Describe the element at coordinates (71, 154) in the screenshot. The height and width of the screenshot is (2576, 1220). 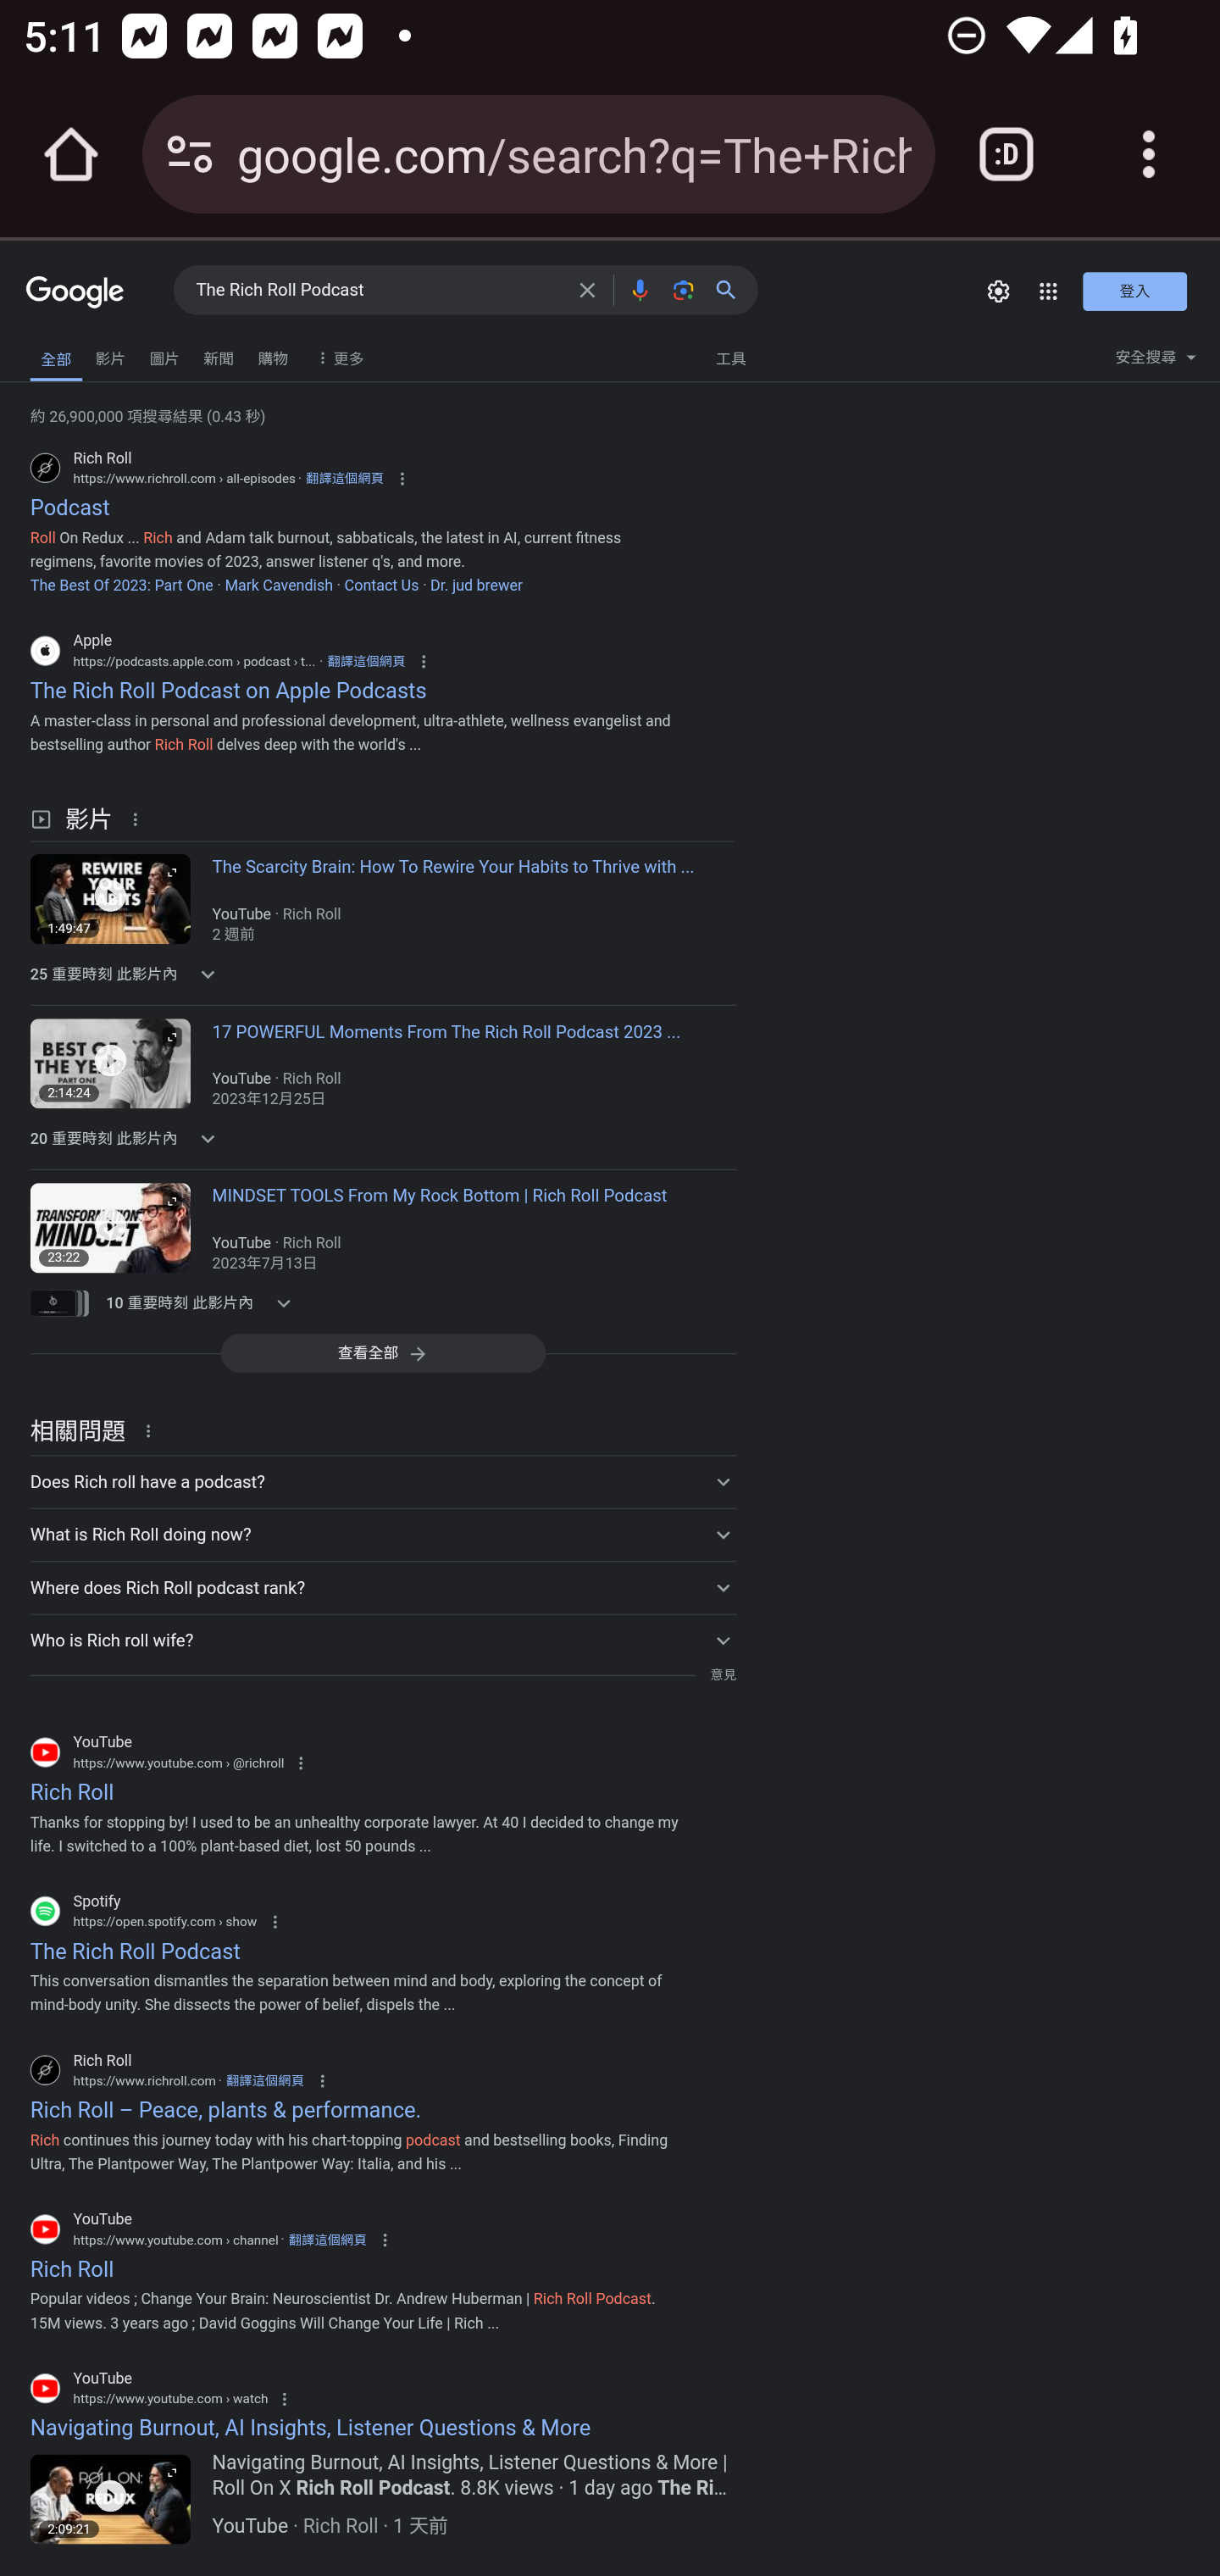
I see `Open the home page` at that location.